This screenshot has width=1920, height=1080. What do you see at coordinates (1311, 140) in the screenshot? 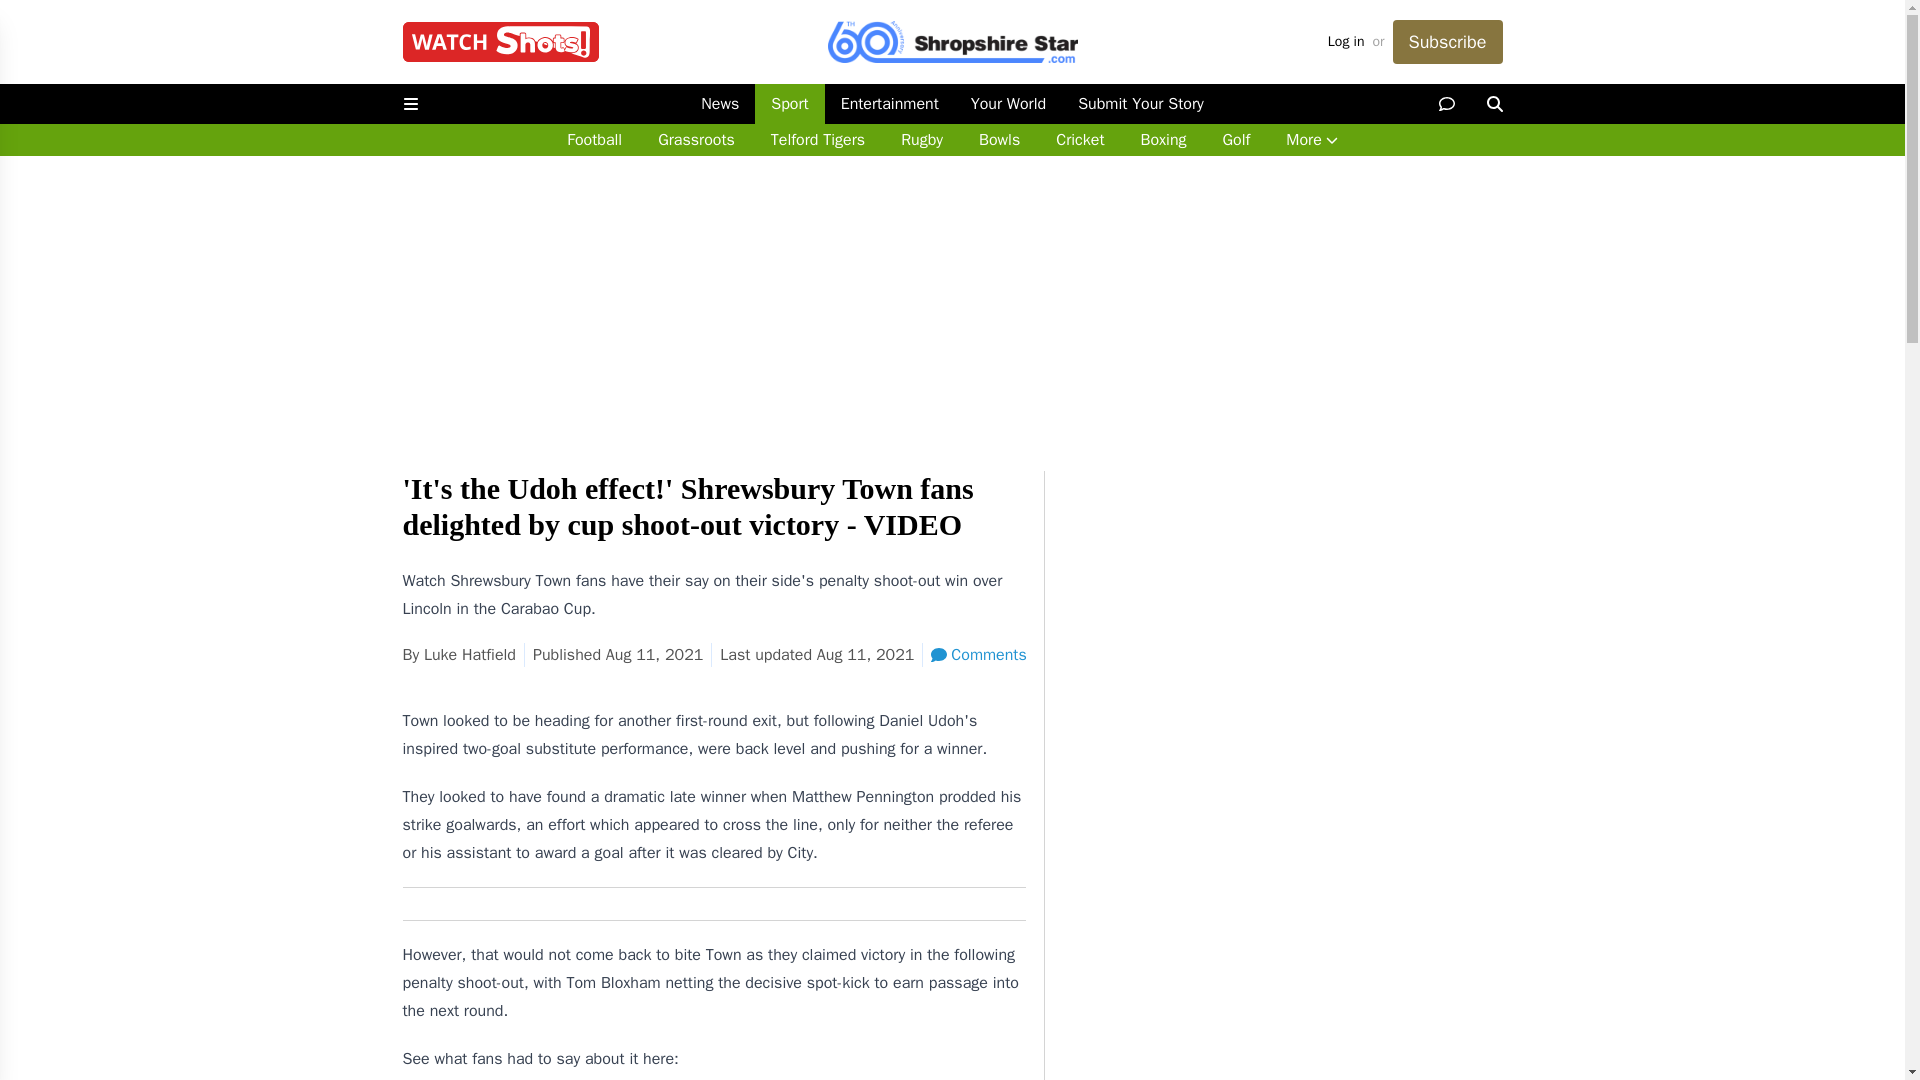
I see `More` at bounding box center [1311, 140].